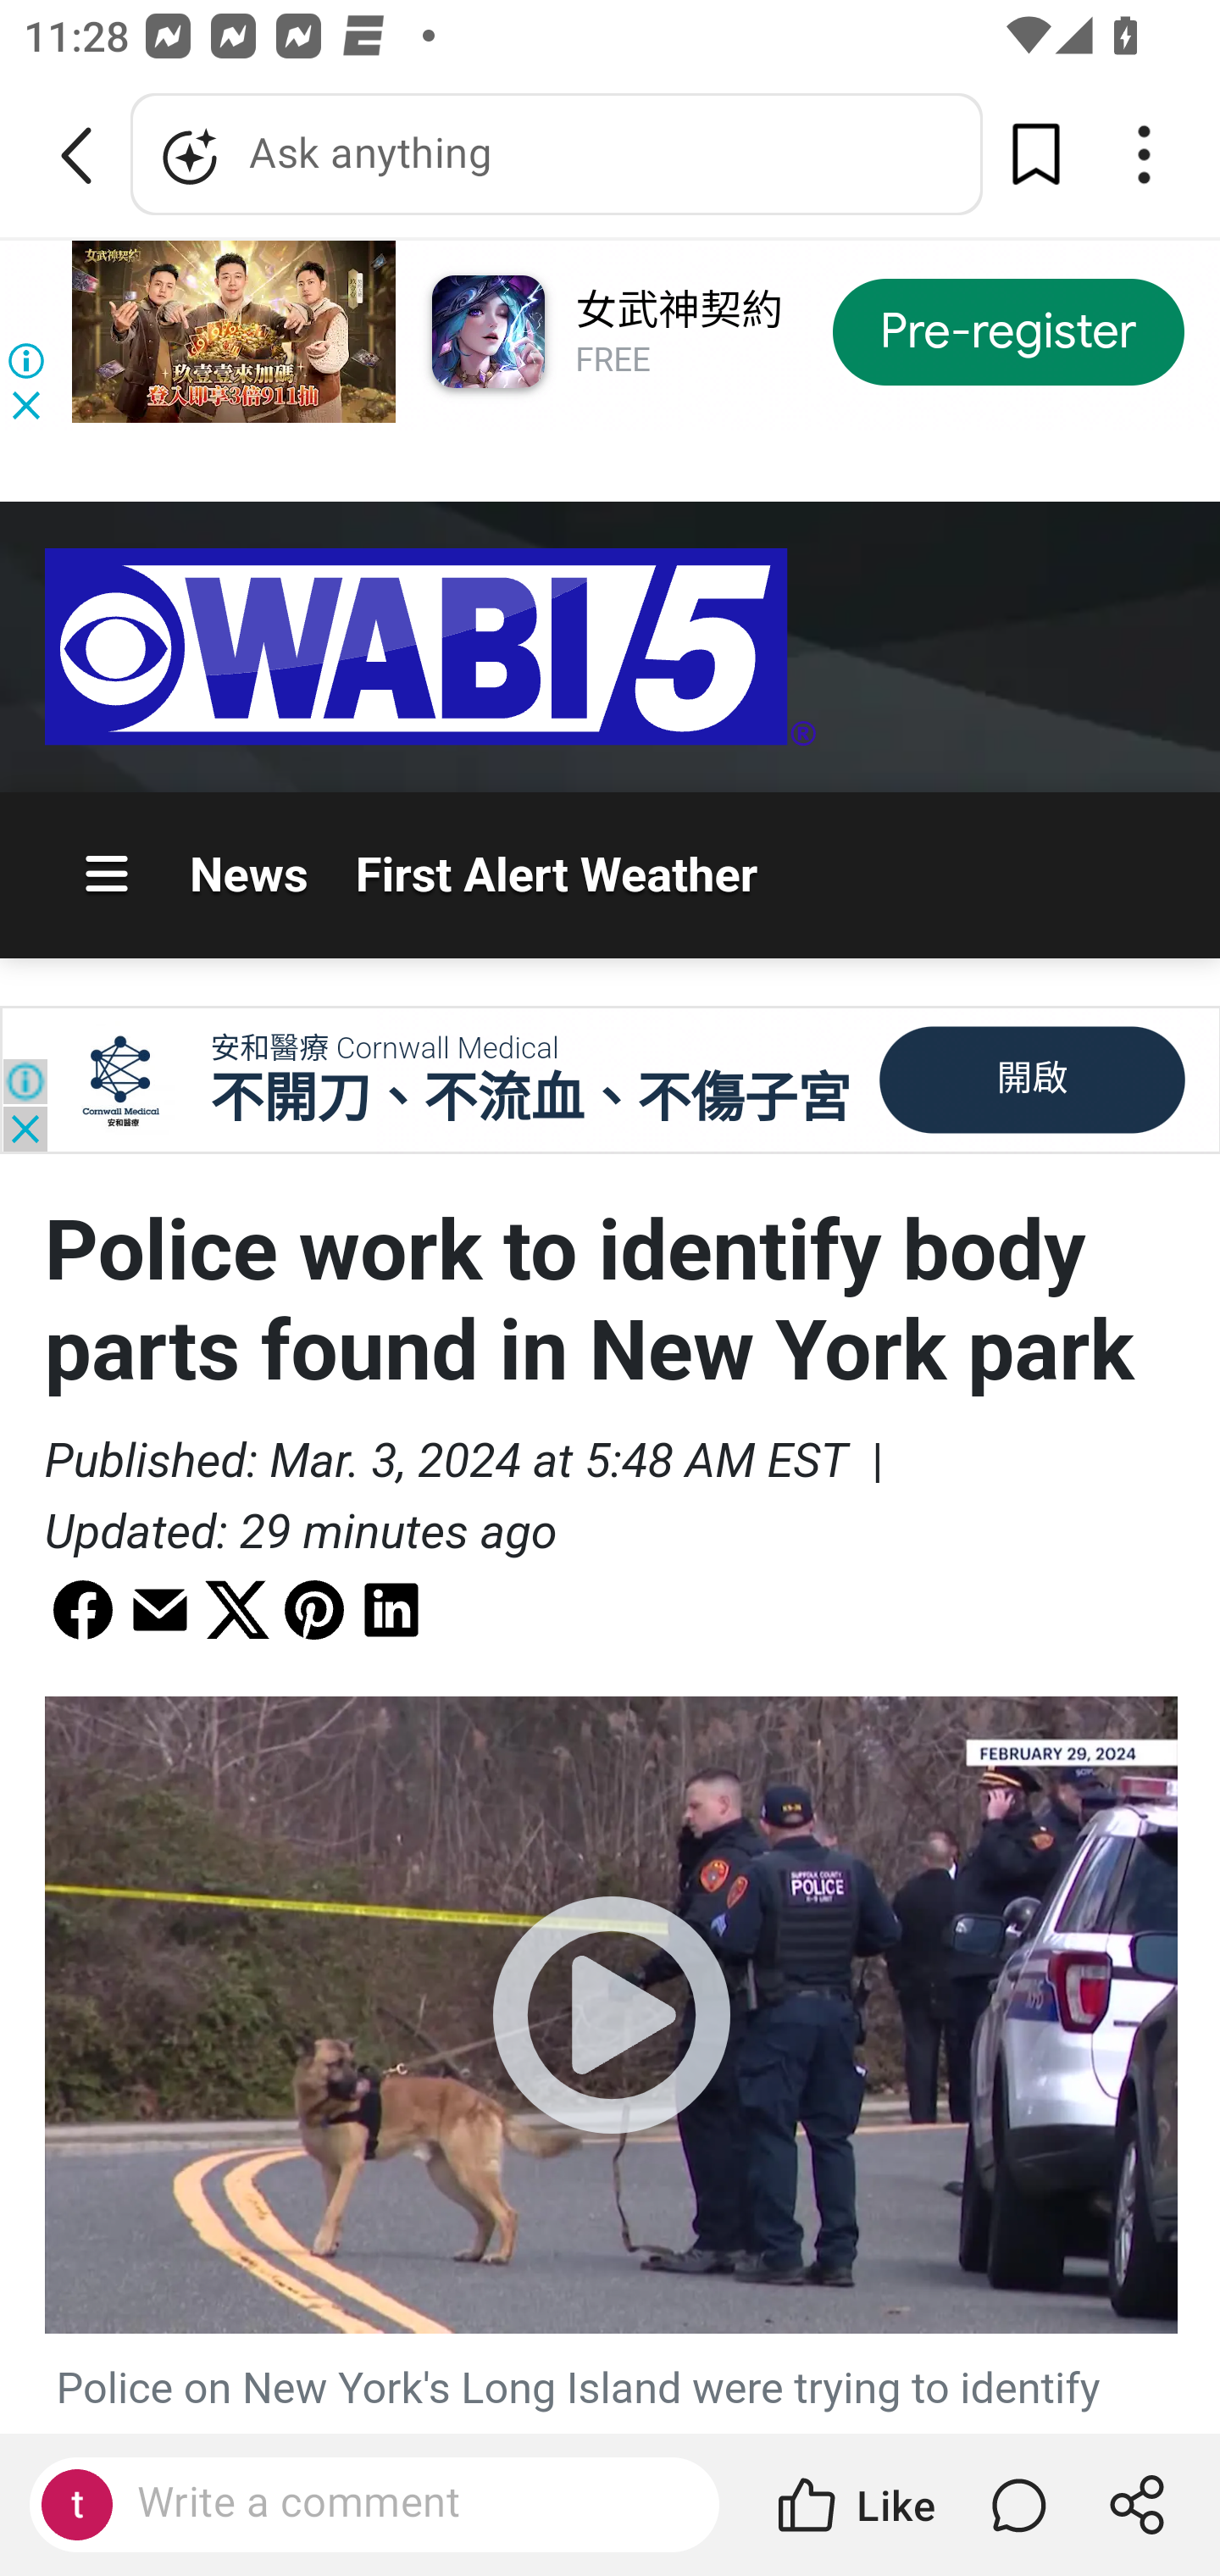 This screenshot has height=2576, width=1220. What do you see at coordinates (236, 1607) in the screenshot?
I see `Share on X (formerly Twitter)` at bounding box center [236, 1607].